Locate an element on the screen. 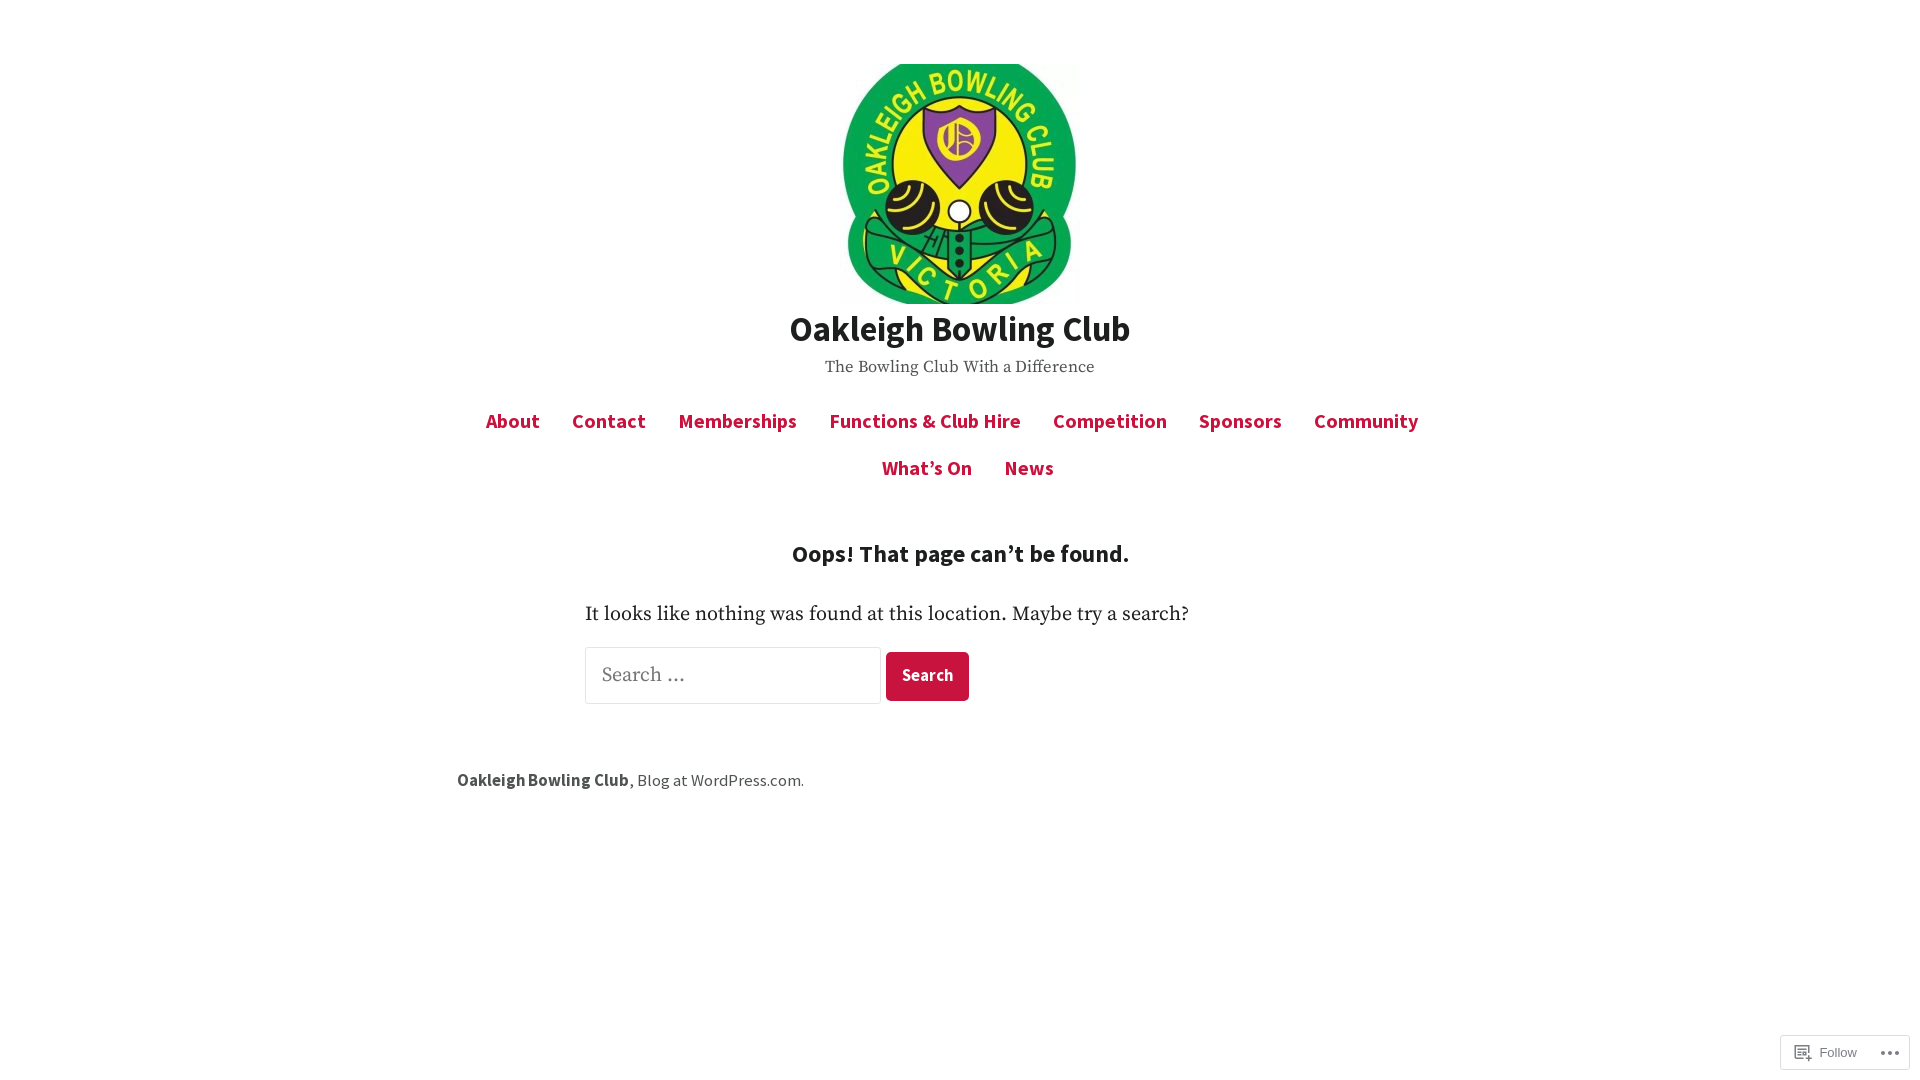 This screenshot has width=1920, height=1080. Contact is located at coordinates (609, 420).